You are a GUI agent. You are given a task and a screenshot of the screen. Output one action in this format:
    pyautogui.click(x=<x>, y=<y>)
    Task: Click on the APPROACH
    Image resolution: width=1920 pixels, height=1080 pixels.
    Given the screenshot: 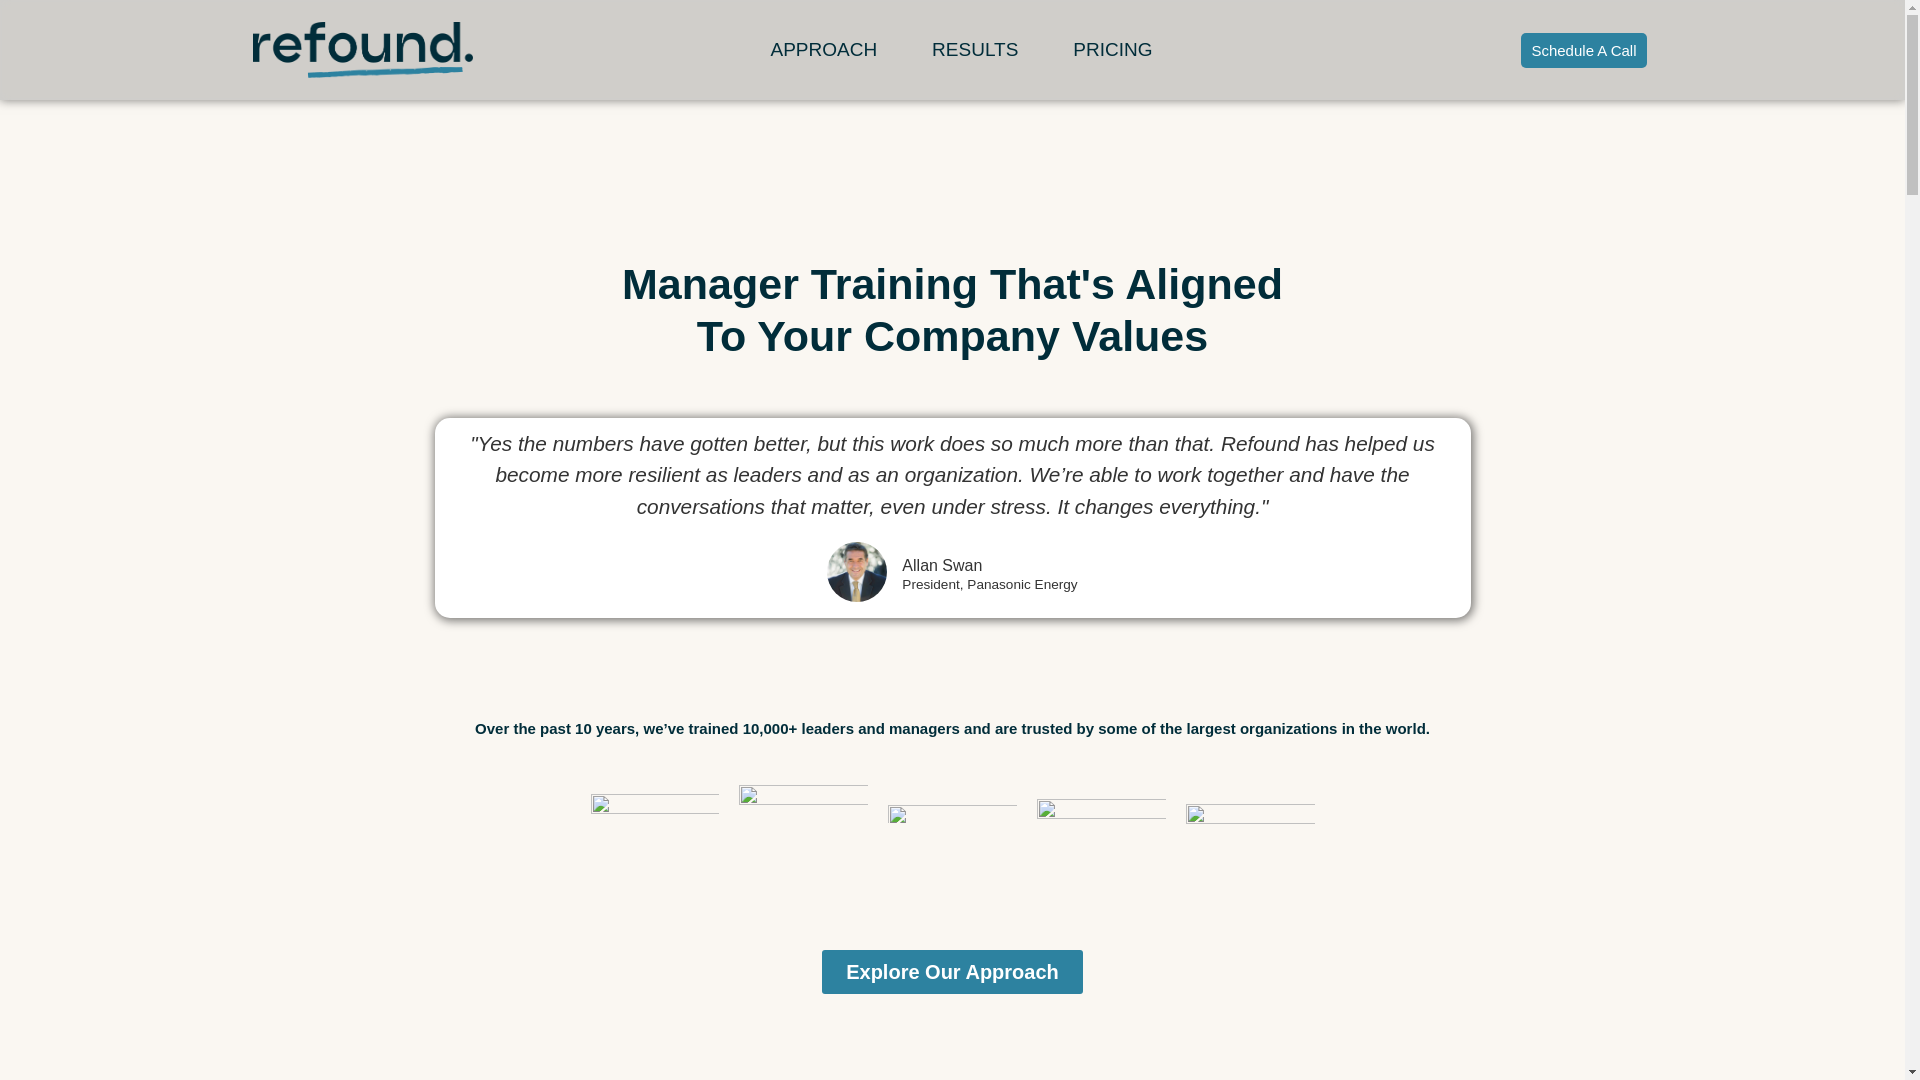 What is the action you would take?
    pyautogui.click(x=823, y=50)
    